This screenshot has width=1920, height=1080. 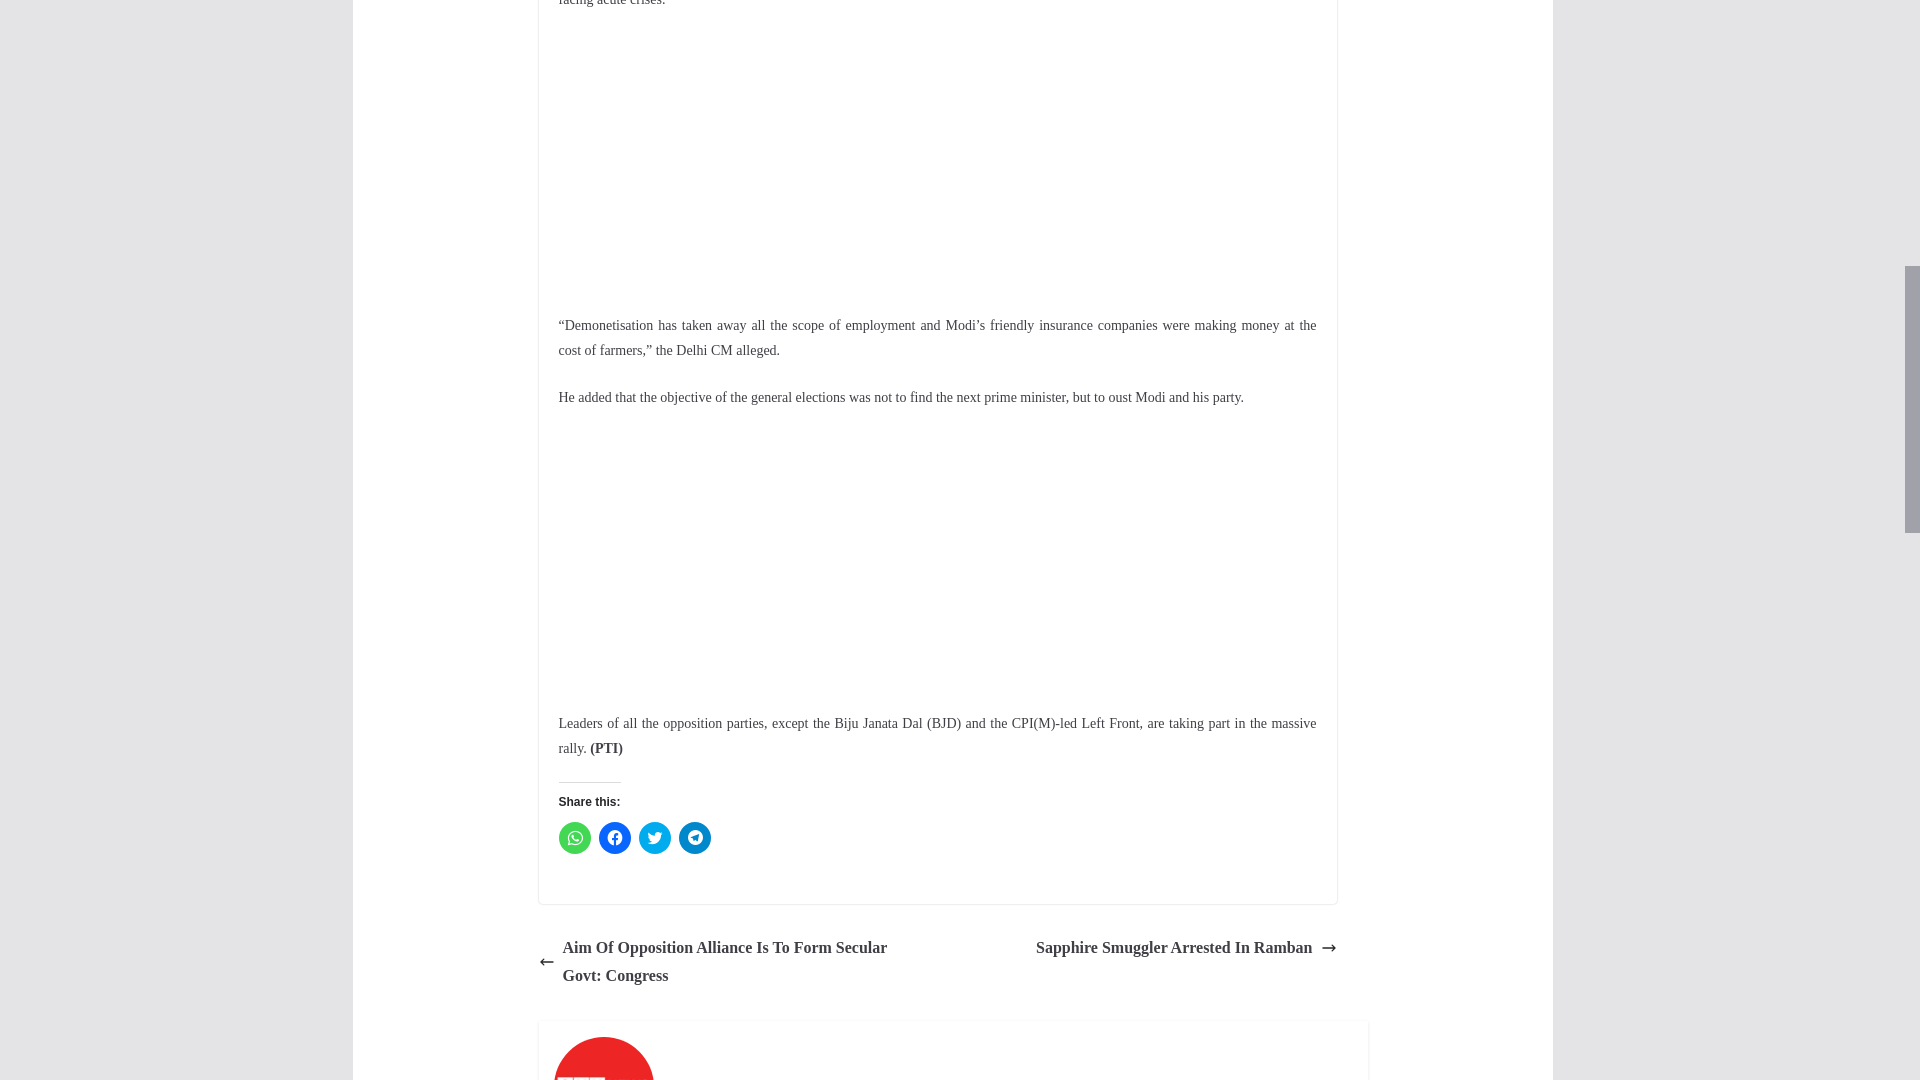 What do you see at coordinates (1186, 948) in the screenshot?
I see `Sapphire Smuggler Arrested In Ramban` at bounding box center [1186, 948].